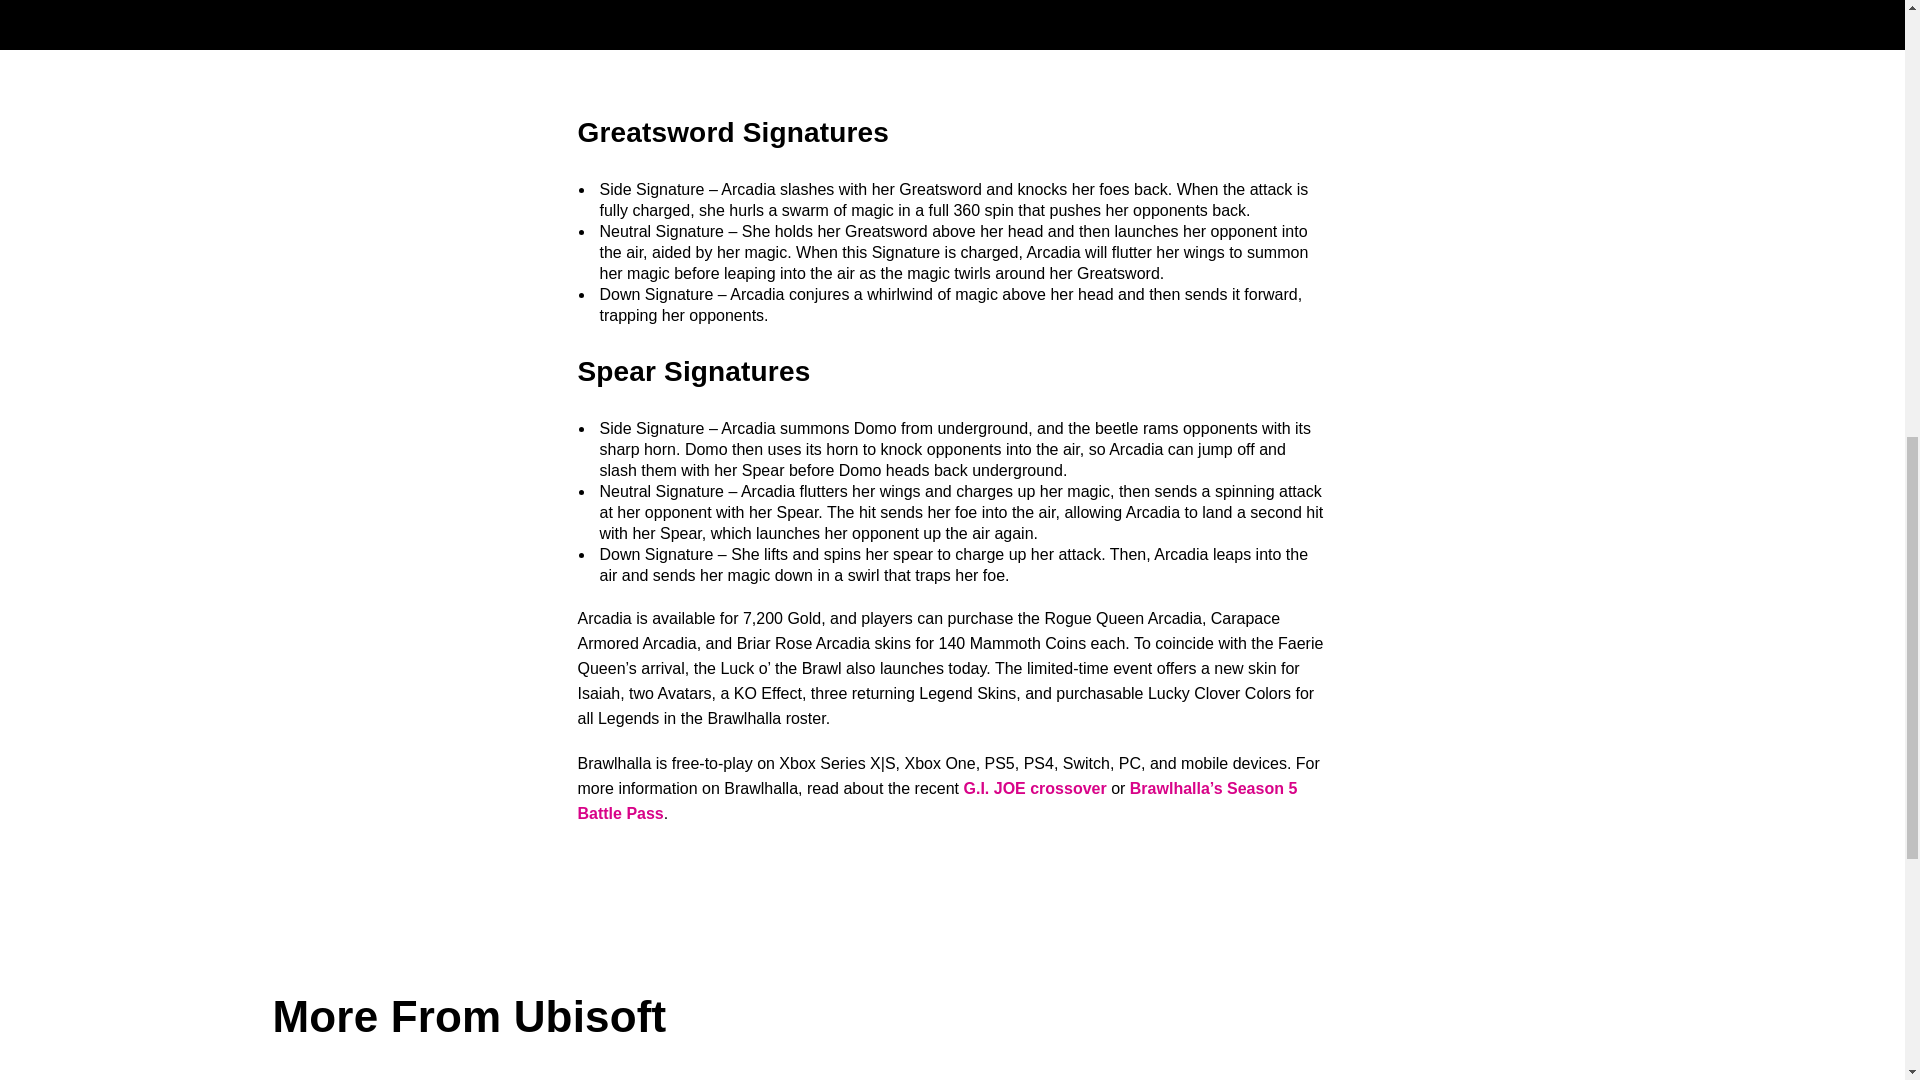  What do you see at coordinates (1035, 788) in the screenshot?
I see `G.I. JOE crossover` at bounding box center [1035, 788].